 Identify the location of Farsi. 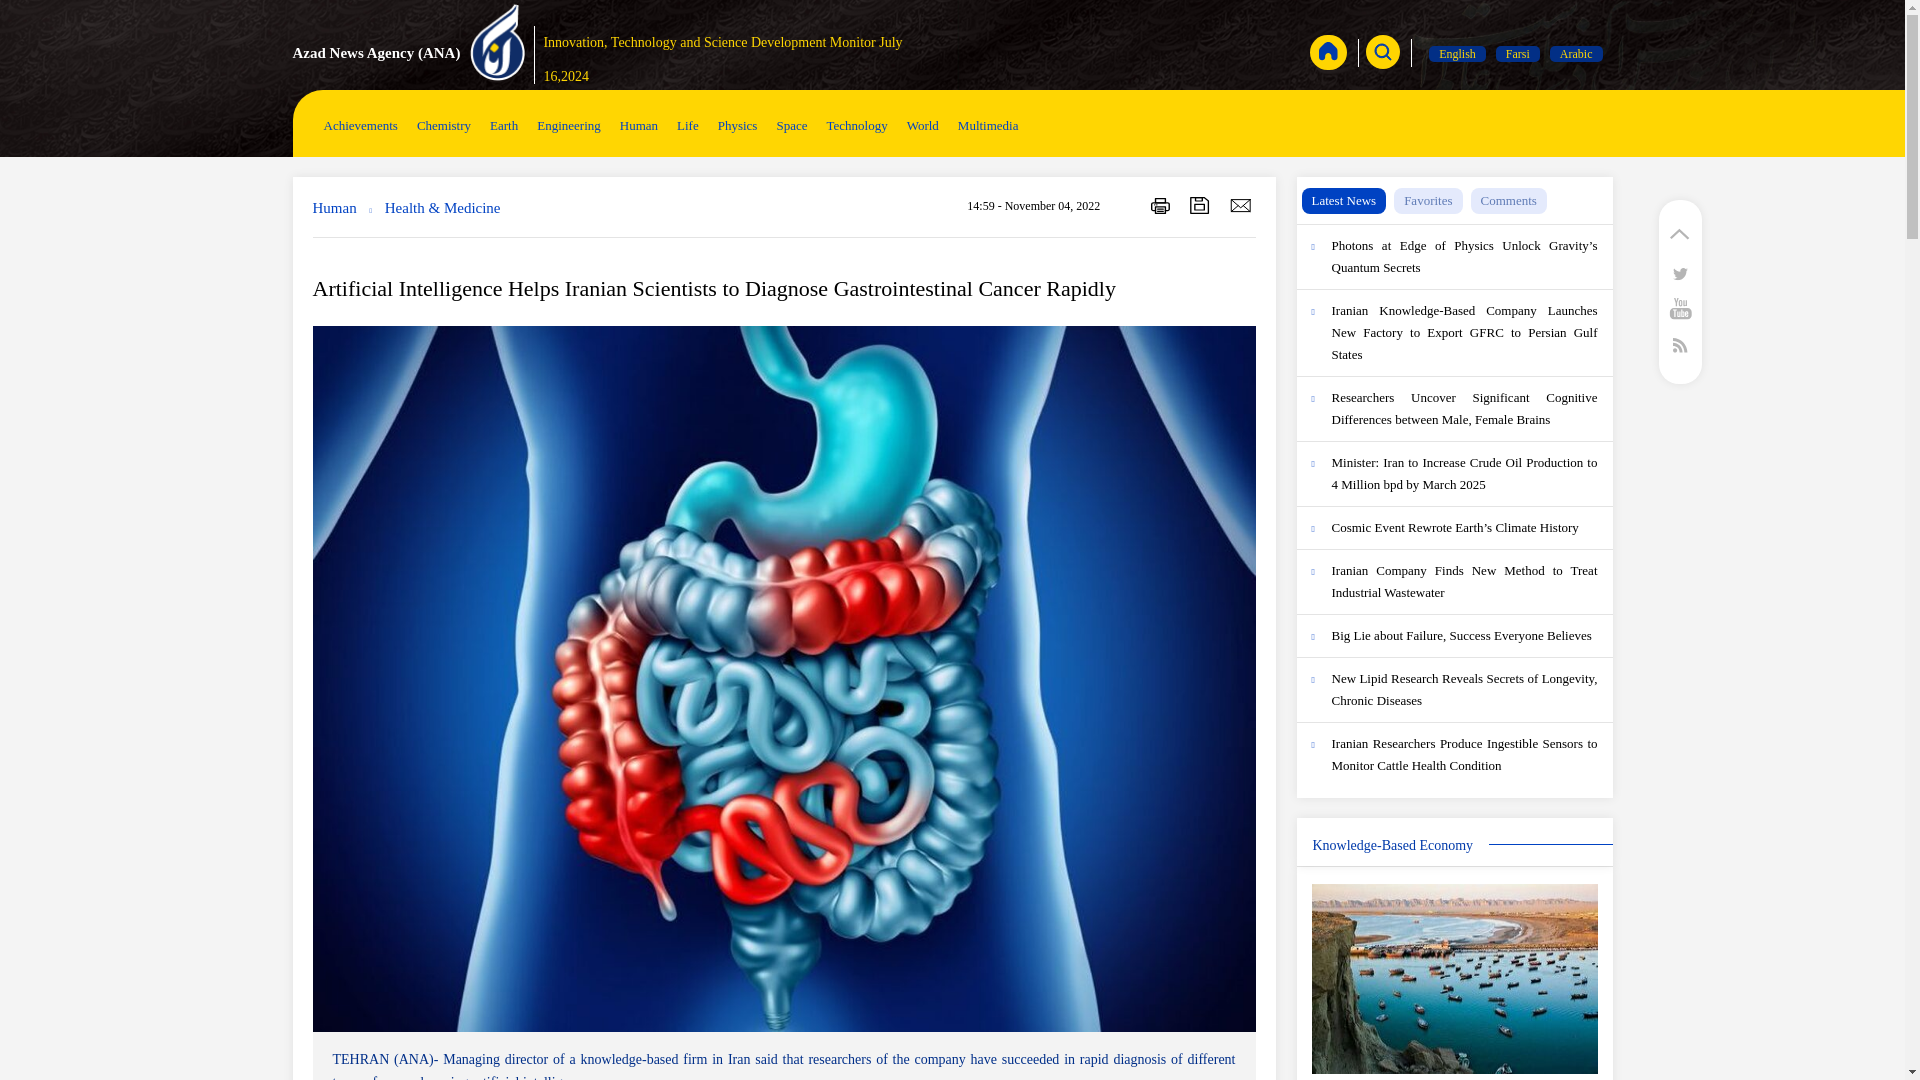
(1517, 54).